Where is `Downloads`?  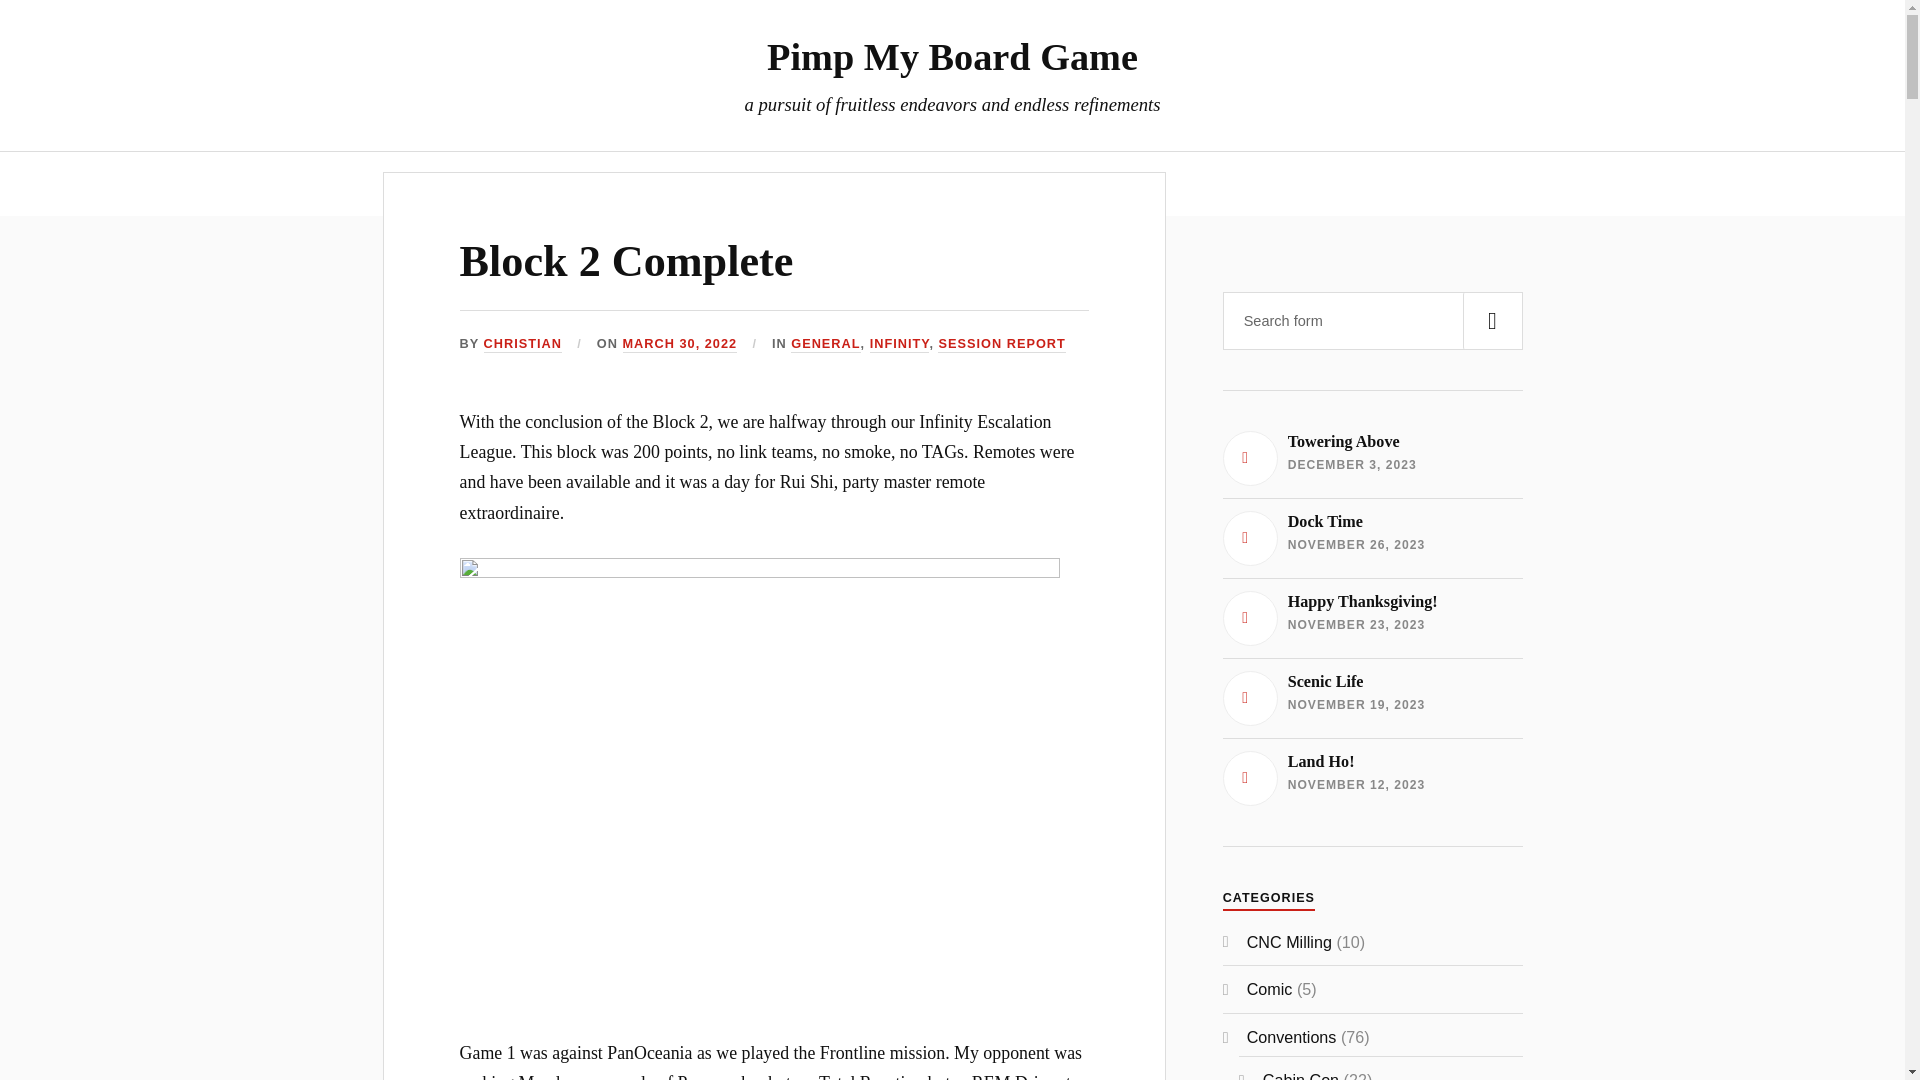
Downloads is located at coordinates (1002, 344).